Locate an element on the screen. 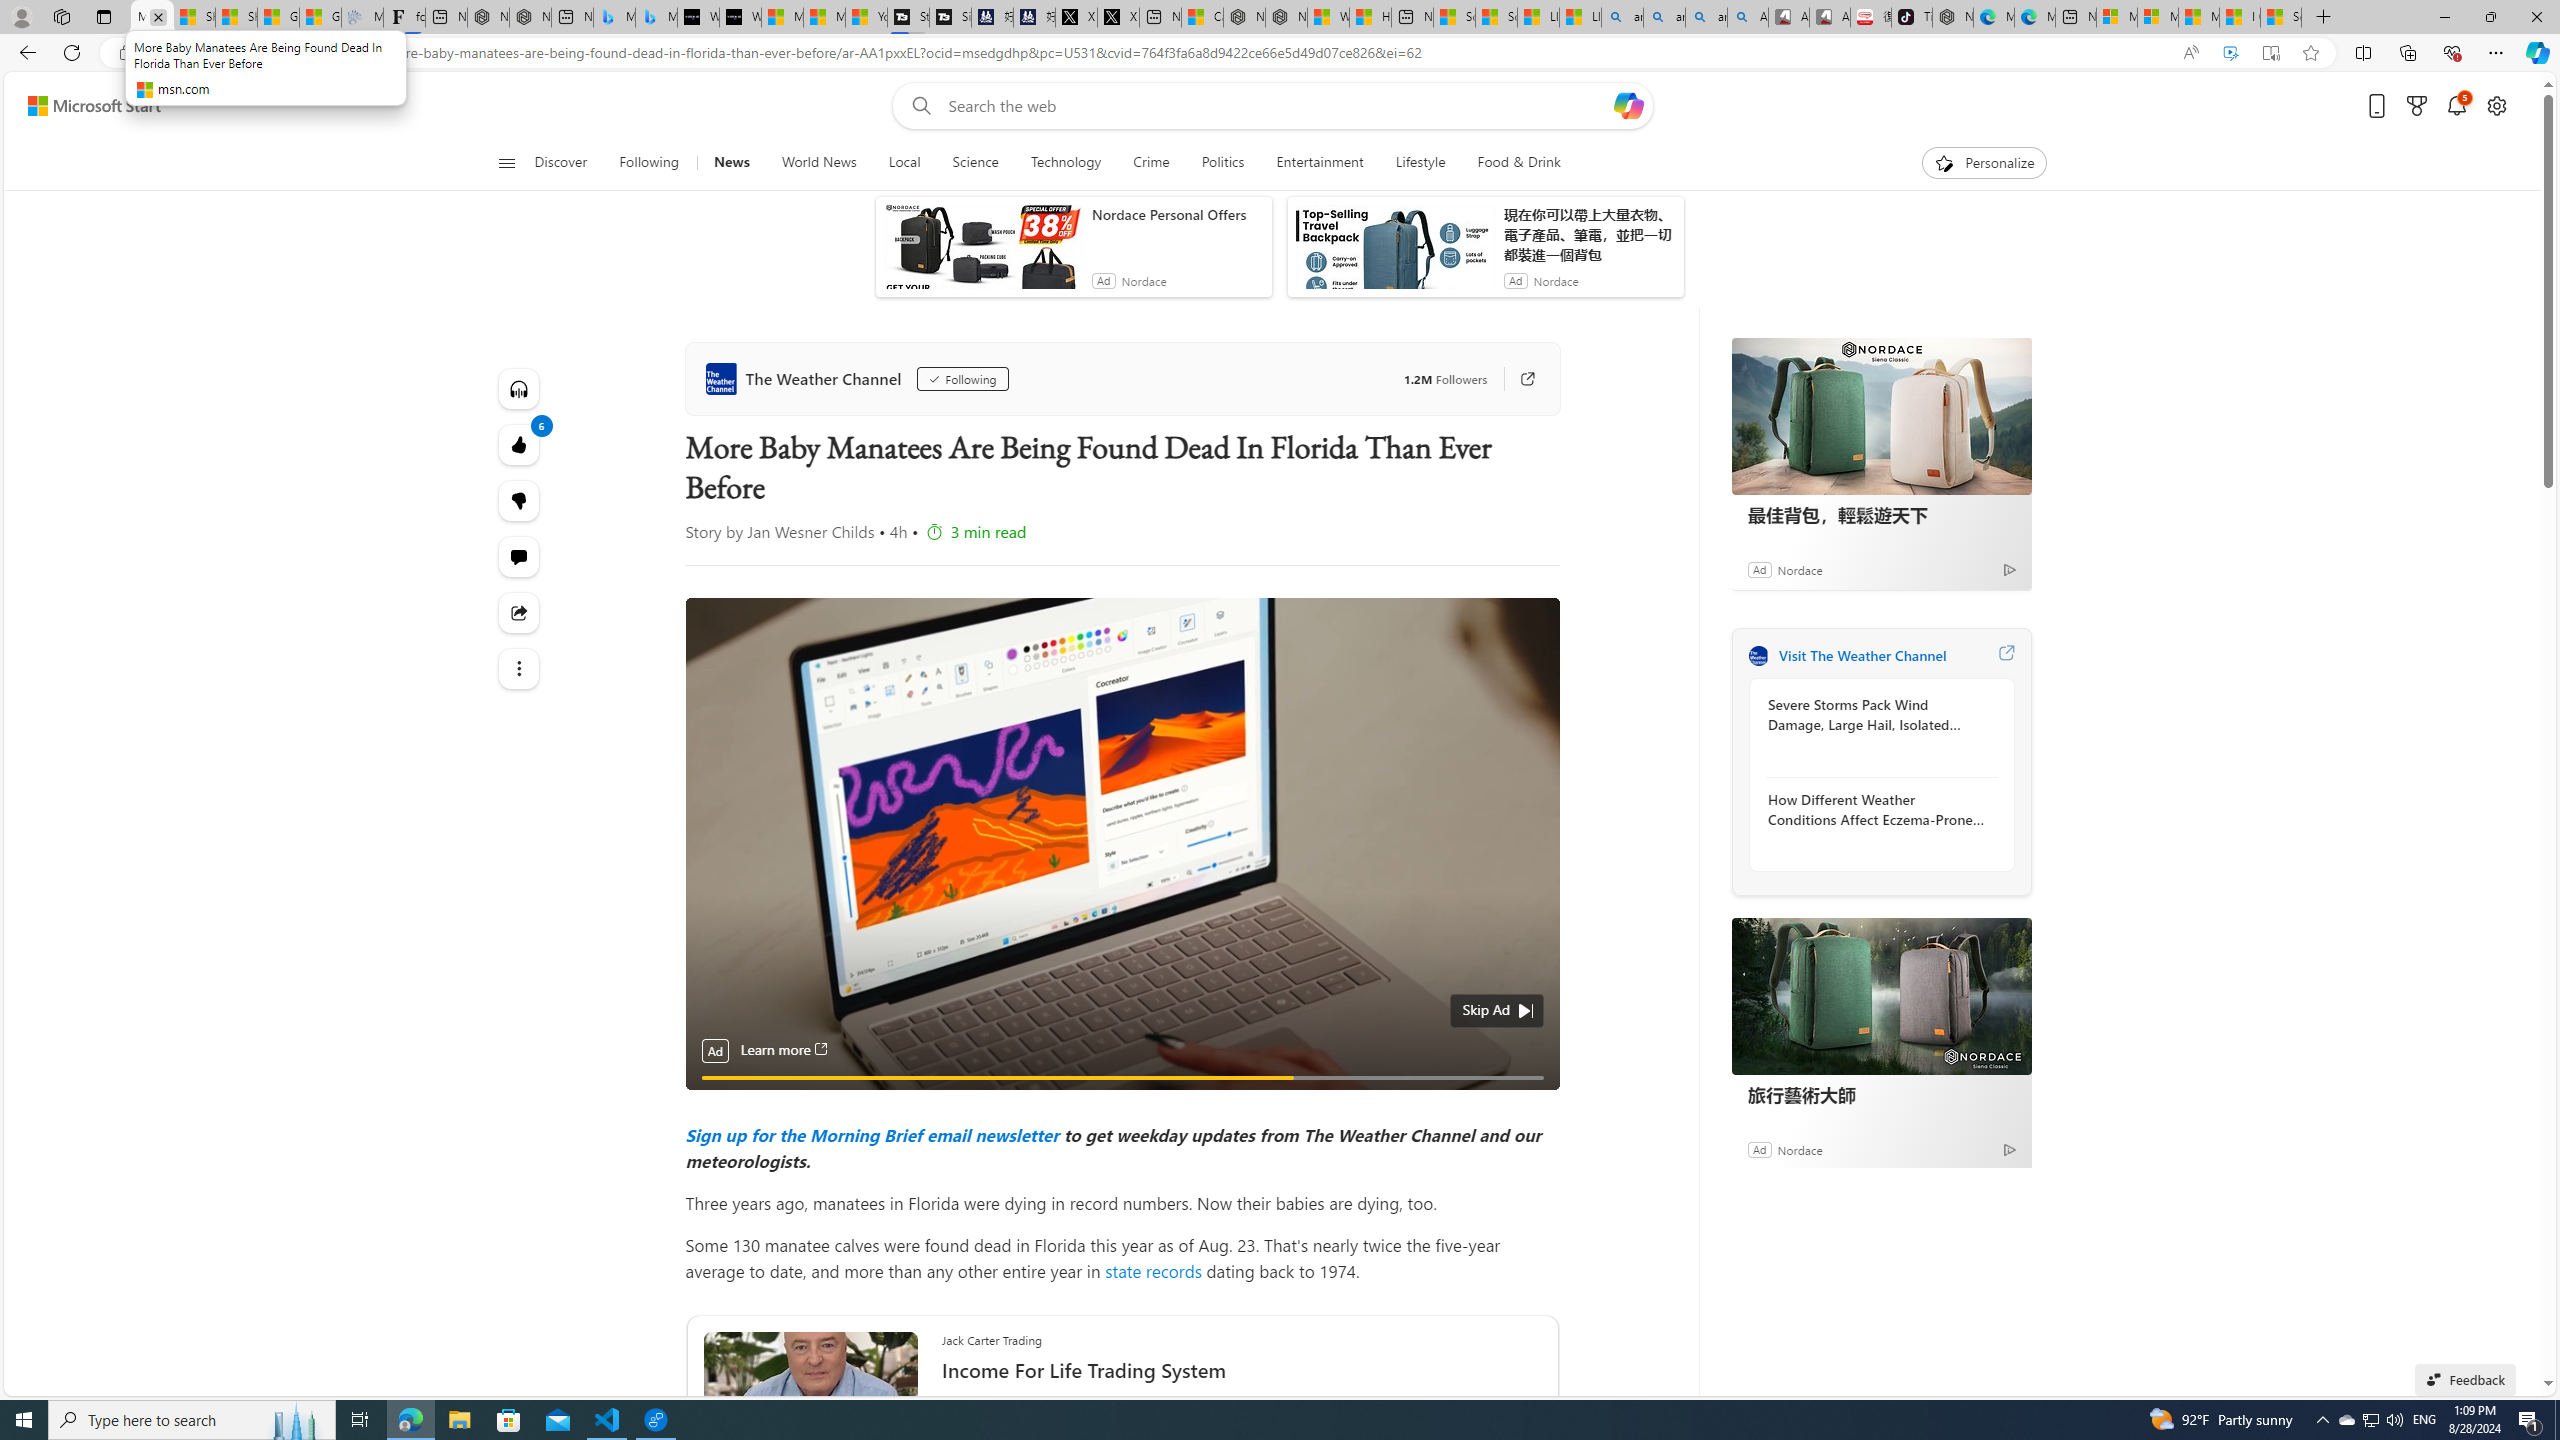 This screenshot has width=2560, height=1440. Crime is located at coordinates (1150, 163).